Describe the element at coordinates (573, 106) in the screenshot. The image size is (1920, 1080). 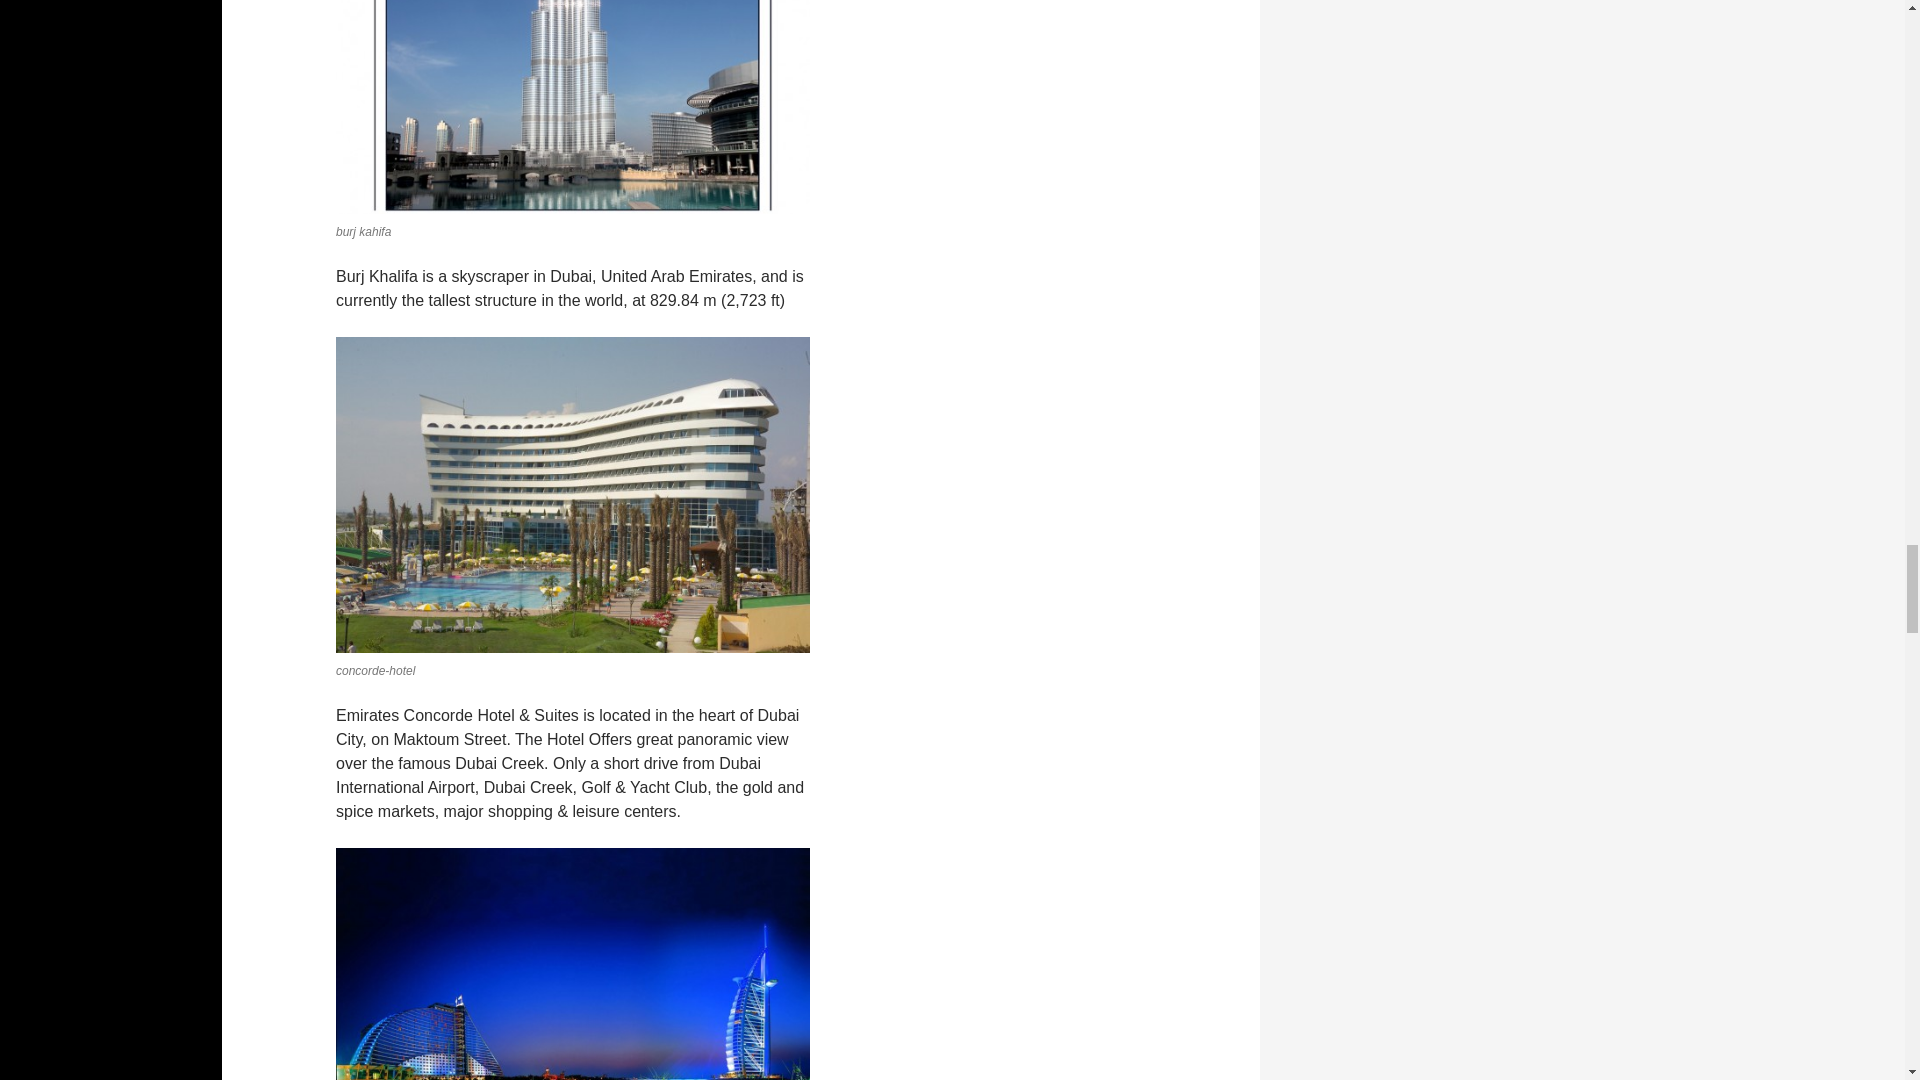
I see `burj kahifa` at that location.